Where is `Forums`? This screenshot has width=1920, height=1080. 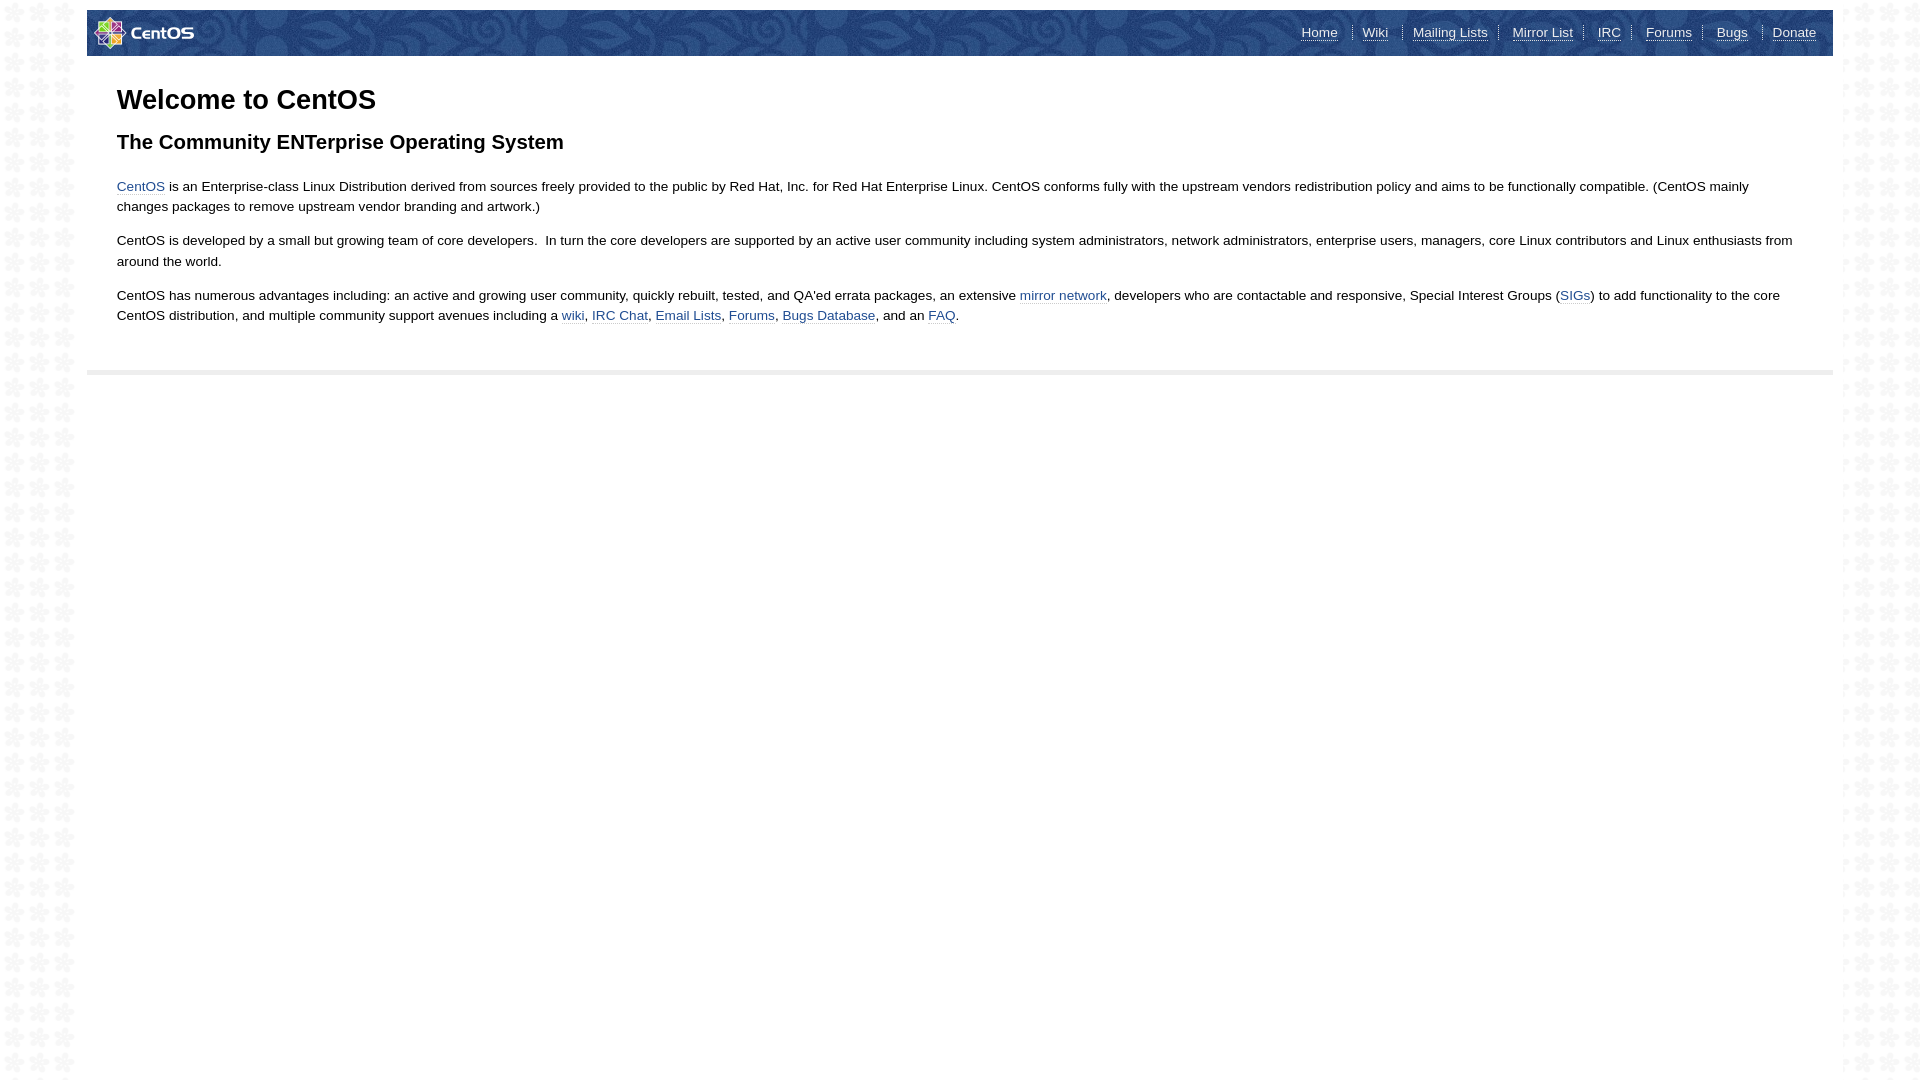
Forums is located at coordinates (752, 316).